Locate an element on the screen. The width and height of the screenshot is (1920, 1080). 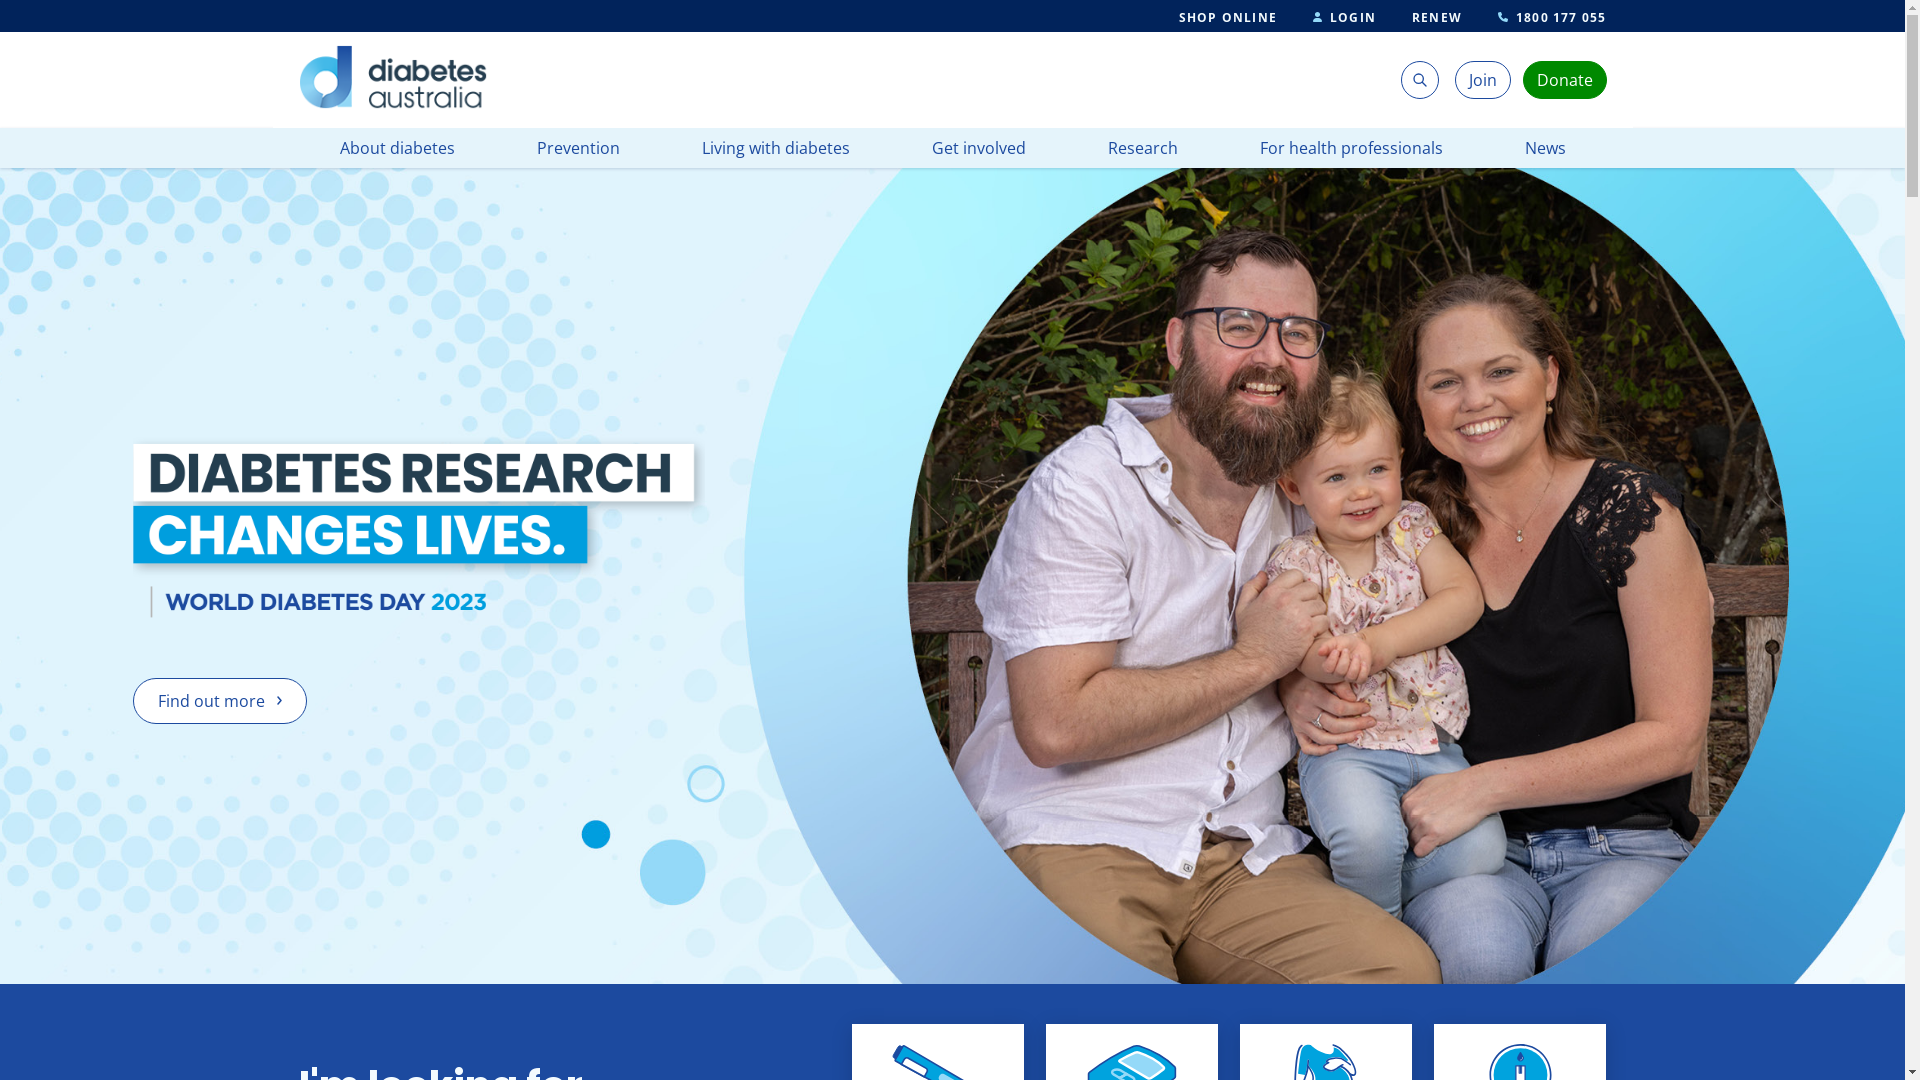
Research is located at coordinates (1143, 148).